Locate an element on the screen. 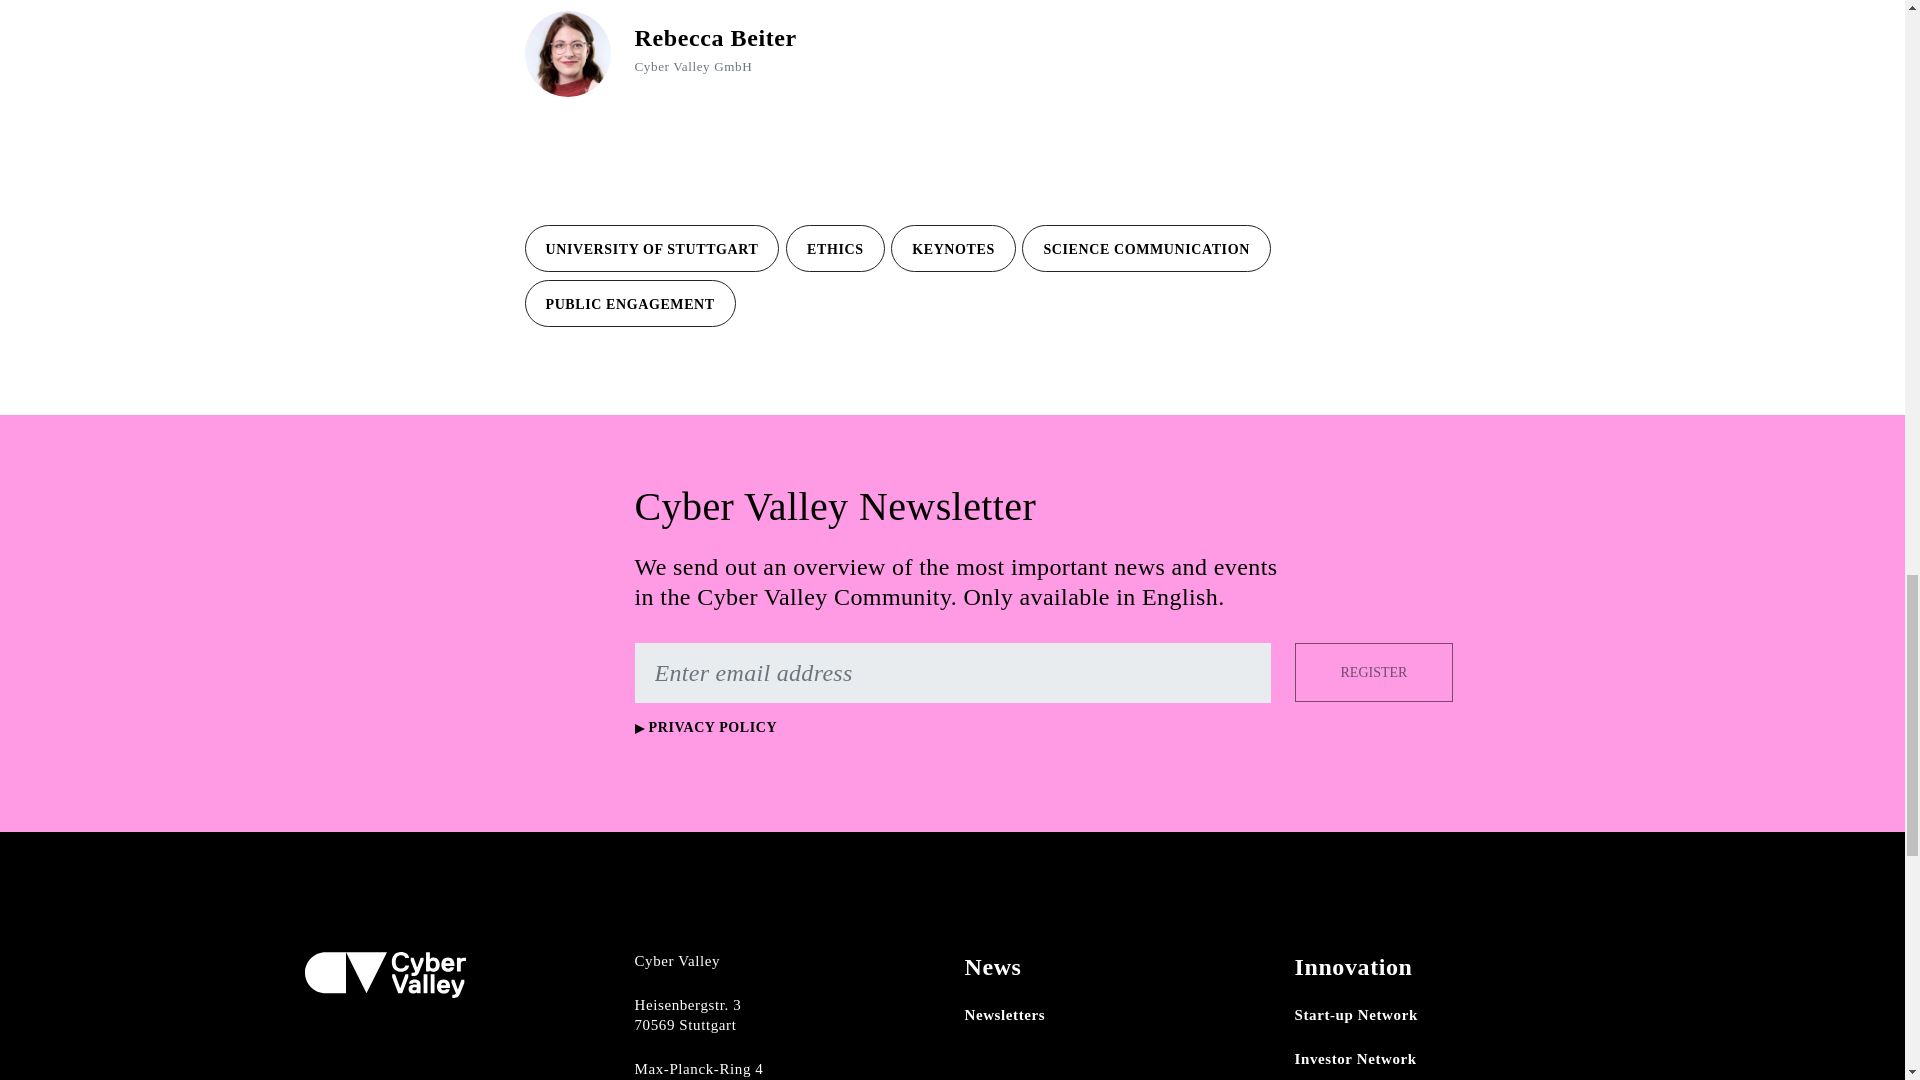  Rebecca Beiter is located at coordinates (714, 37).